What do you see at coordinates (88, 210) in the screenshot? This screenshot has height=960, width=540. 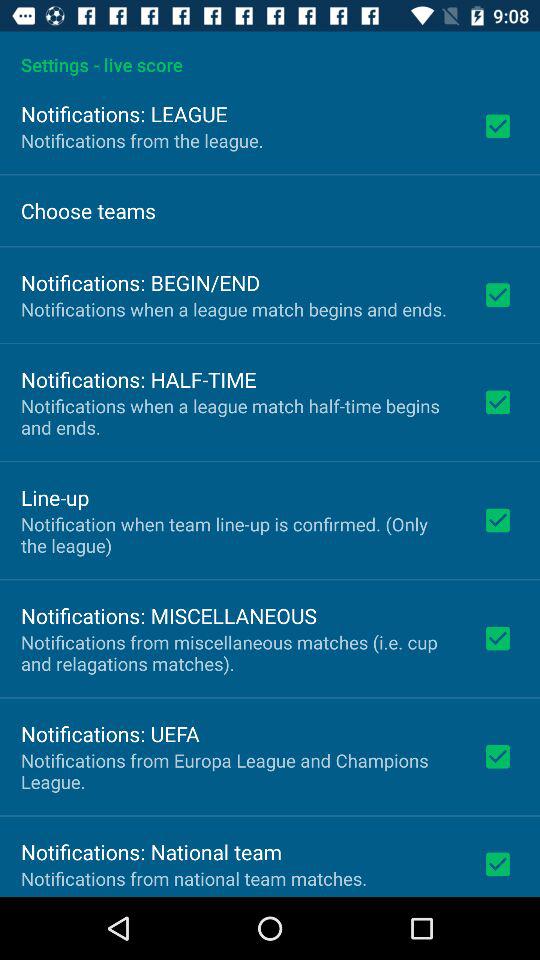 I see `click the choose teams icon` at bounding box center [88, 210].